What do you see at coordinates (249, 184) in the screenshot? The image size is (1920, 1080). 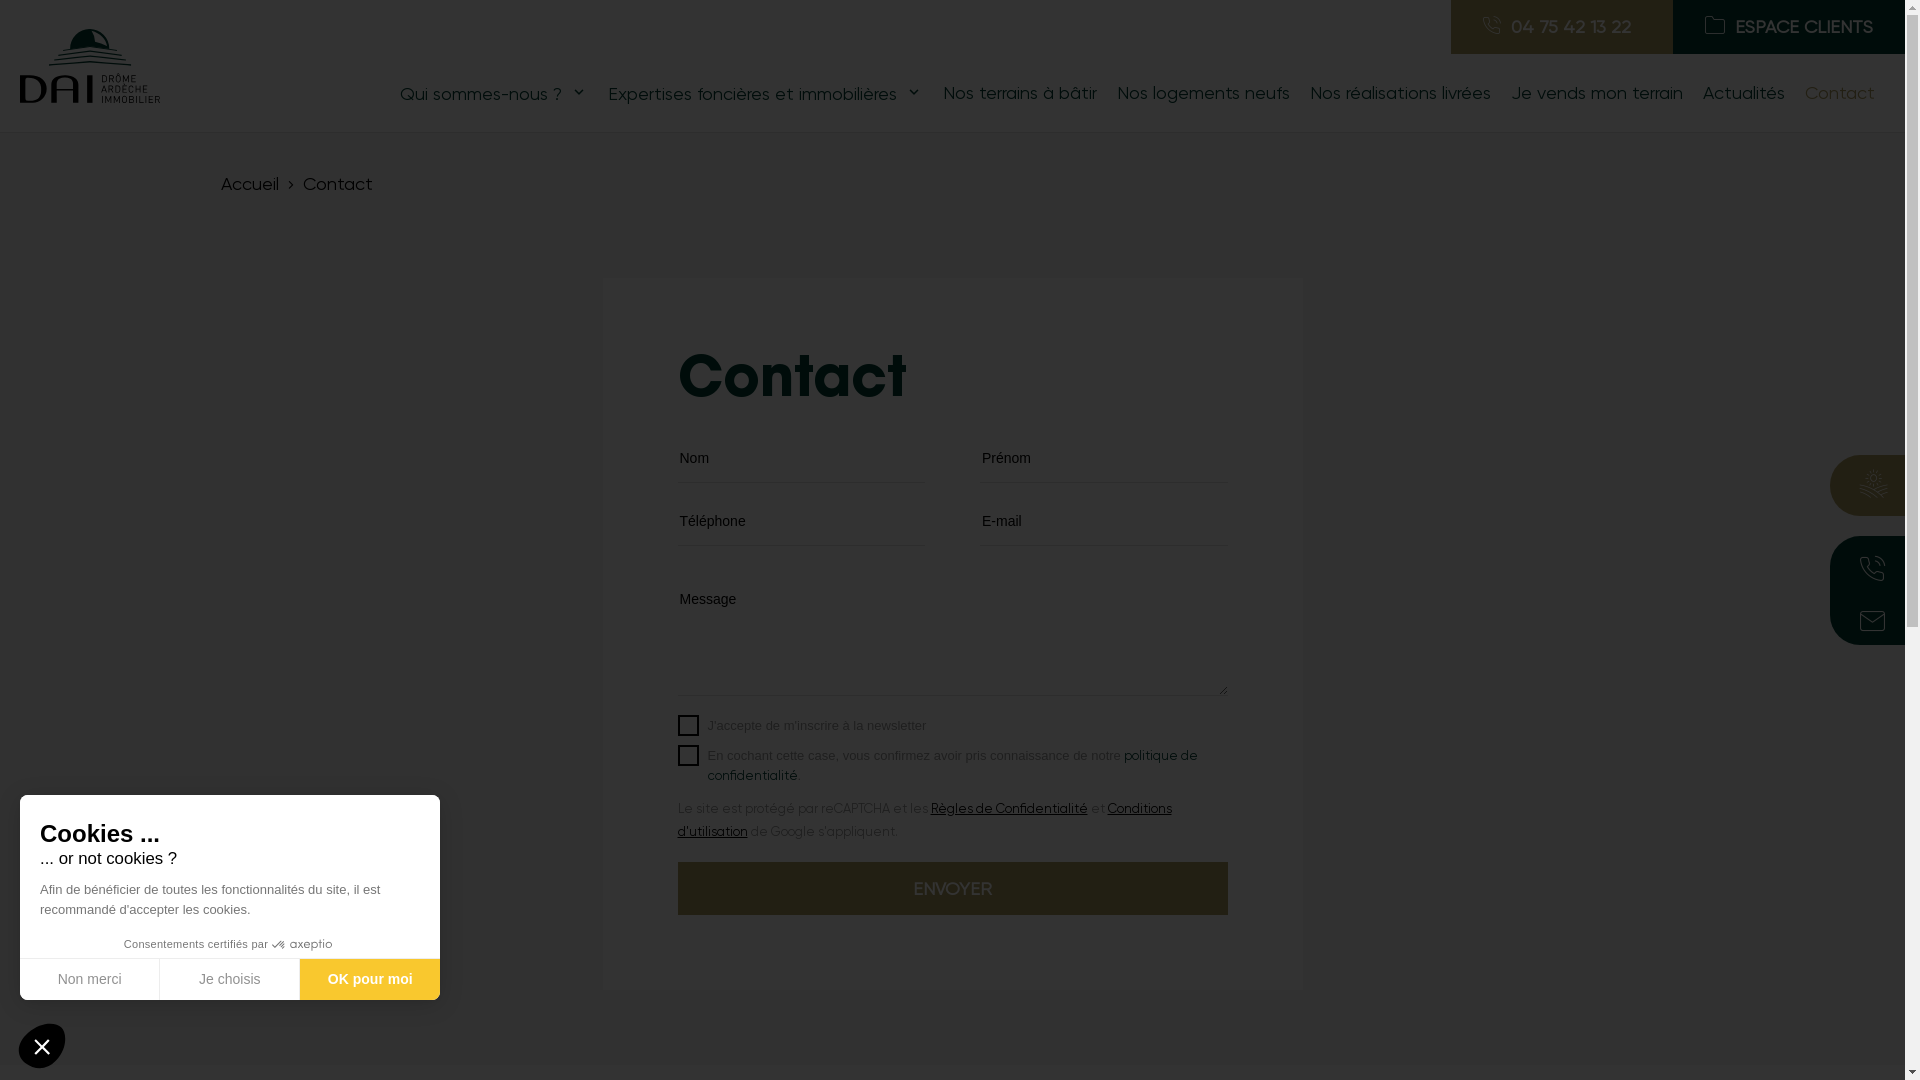 I see `Accueil` at bounding box center [249, 184].